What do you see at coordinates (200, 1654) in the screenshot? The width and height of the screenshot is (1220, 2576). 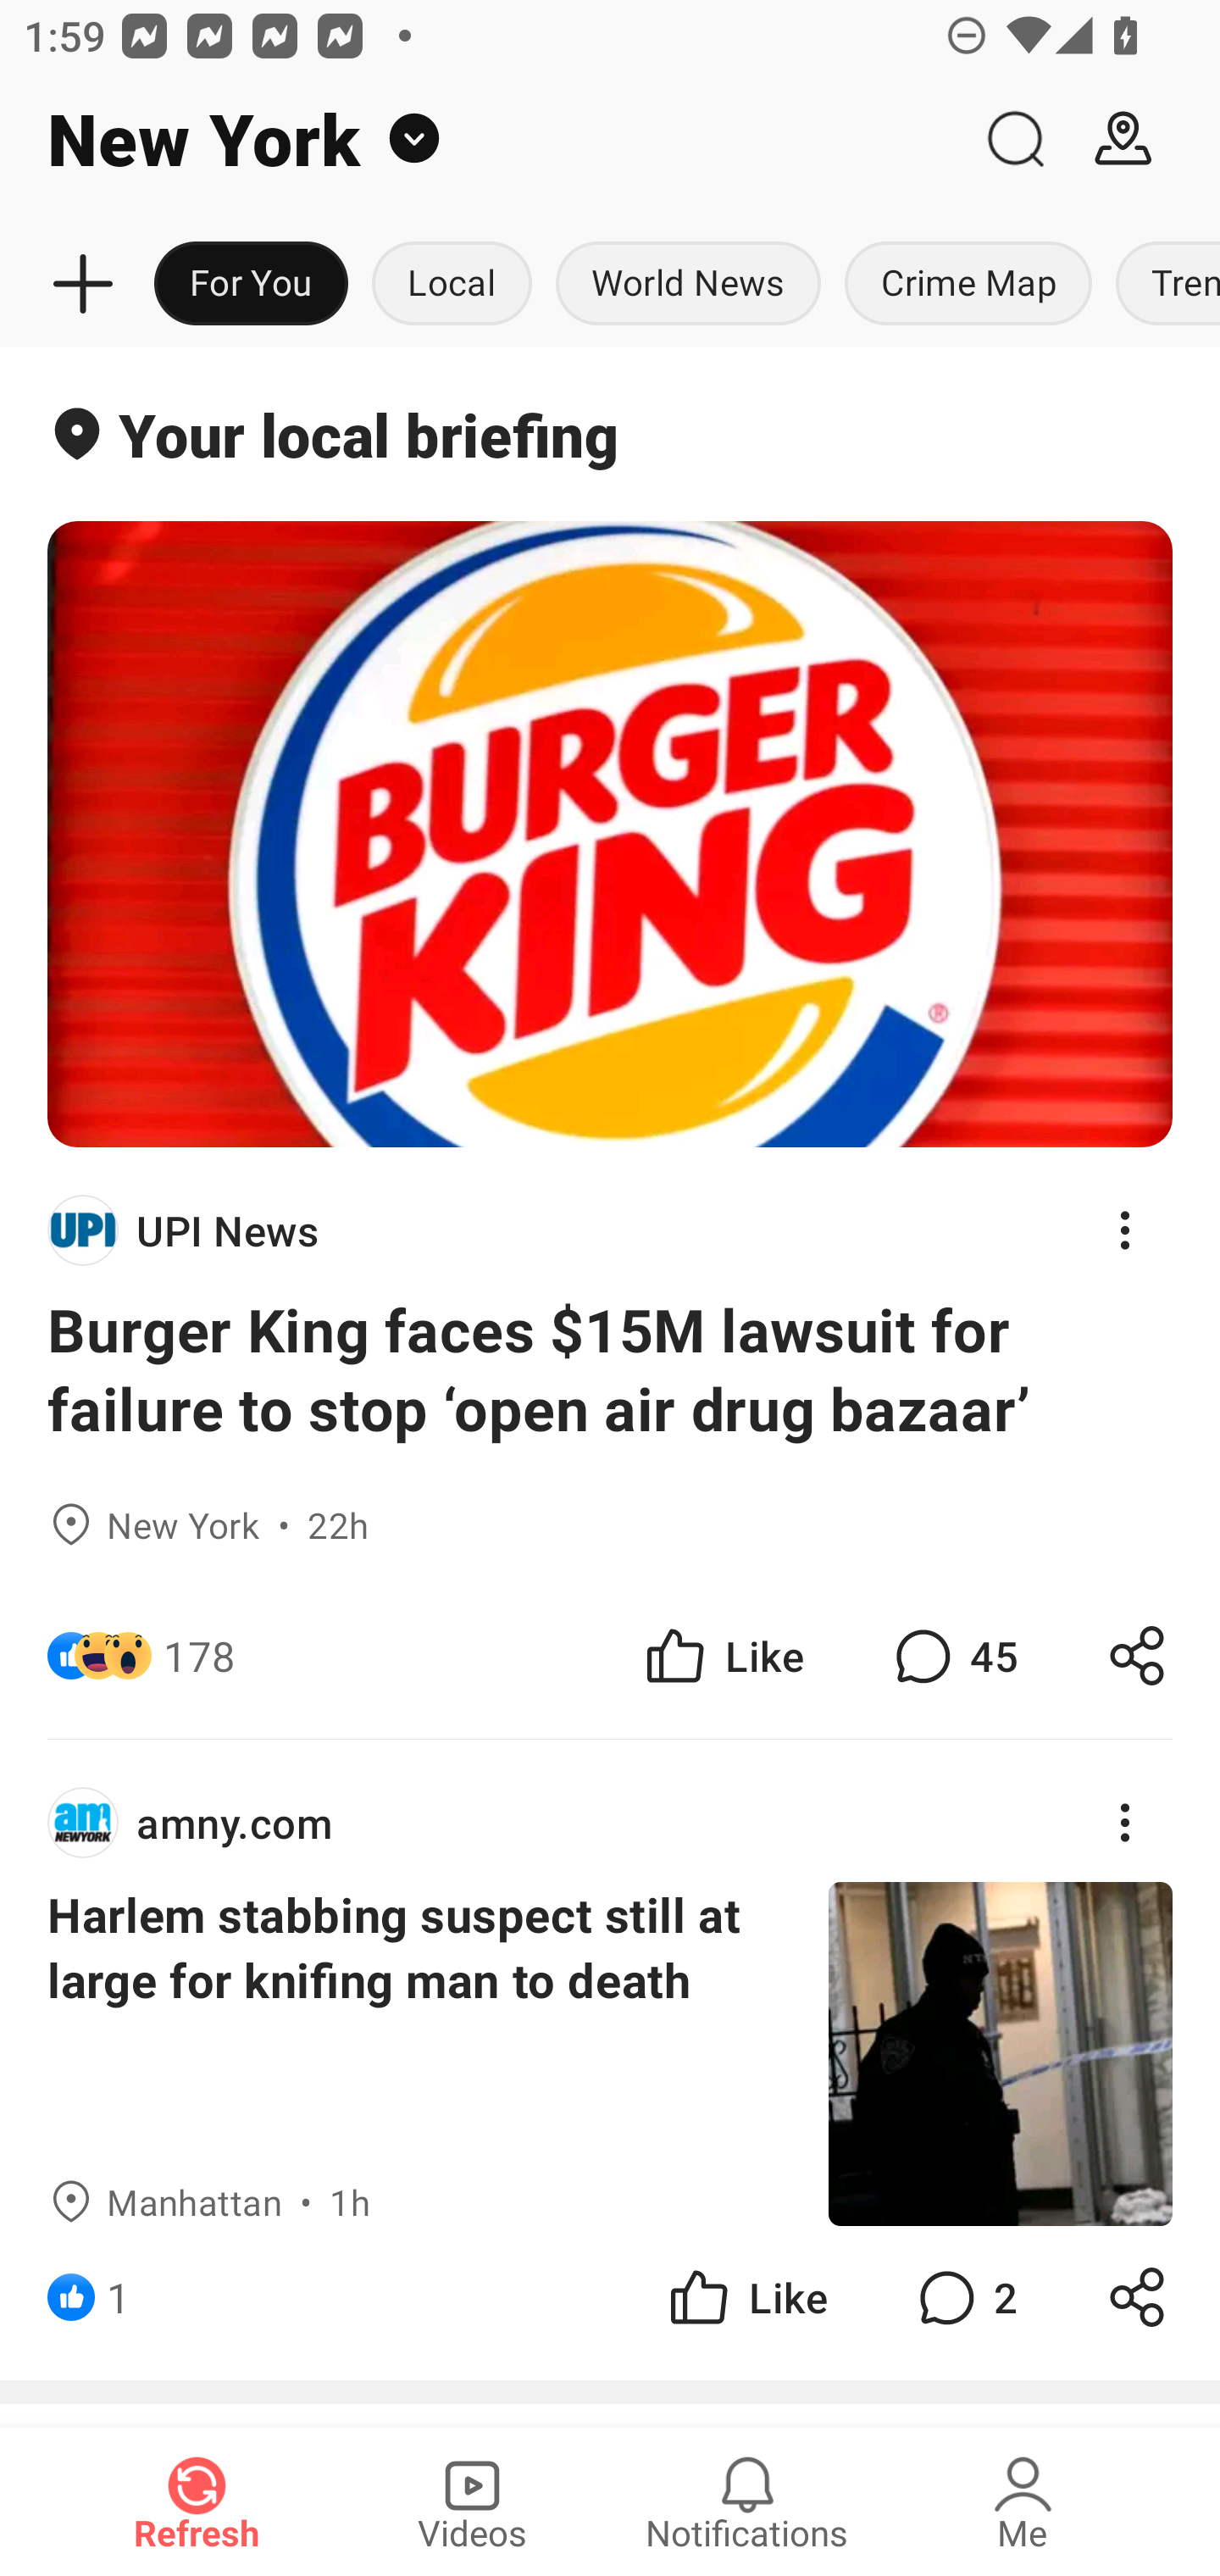 I see `178` at bounding box center [200, 1654].